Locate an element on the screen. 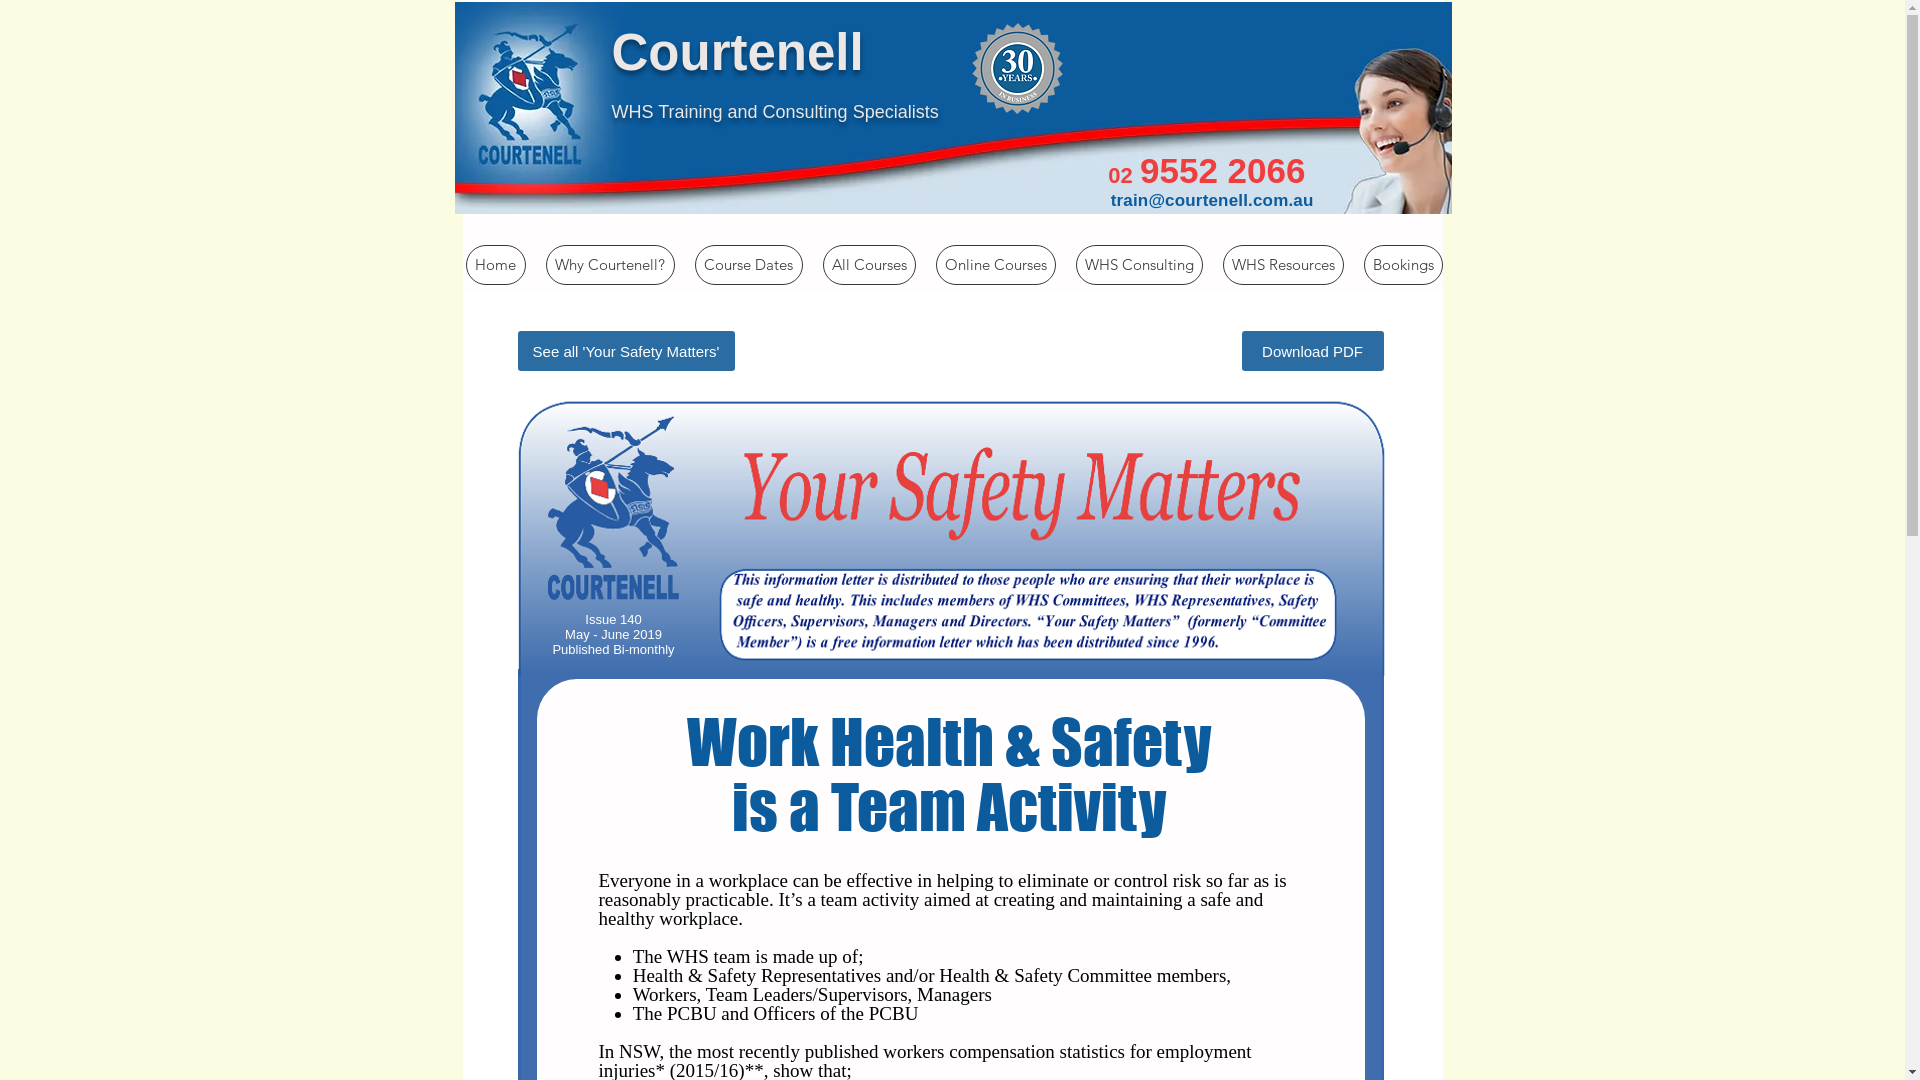  Courtenell is located at coordinates (738, 52).